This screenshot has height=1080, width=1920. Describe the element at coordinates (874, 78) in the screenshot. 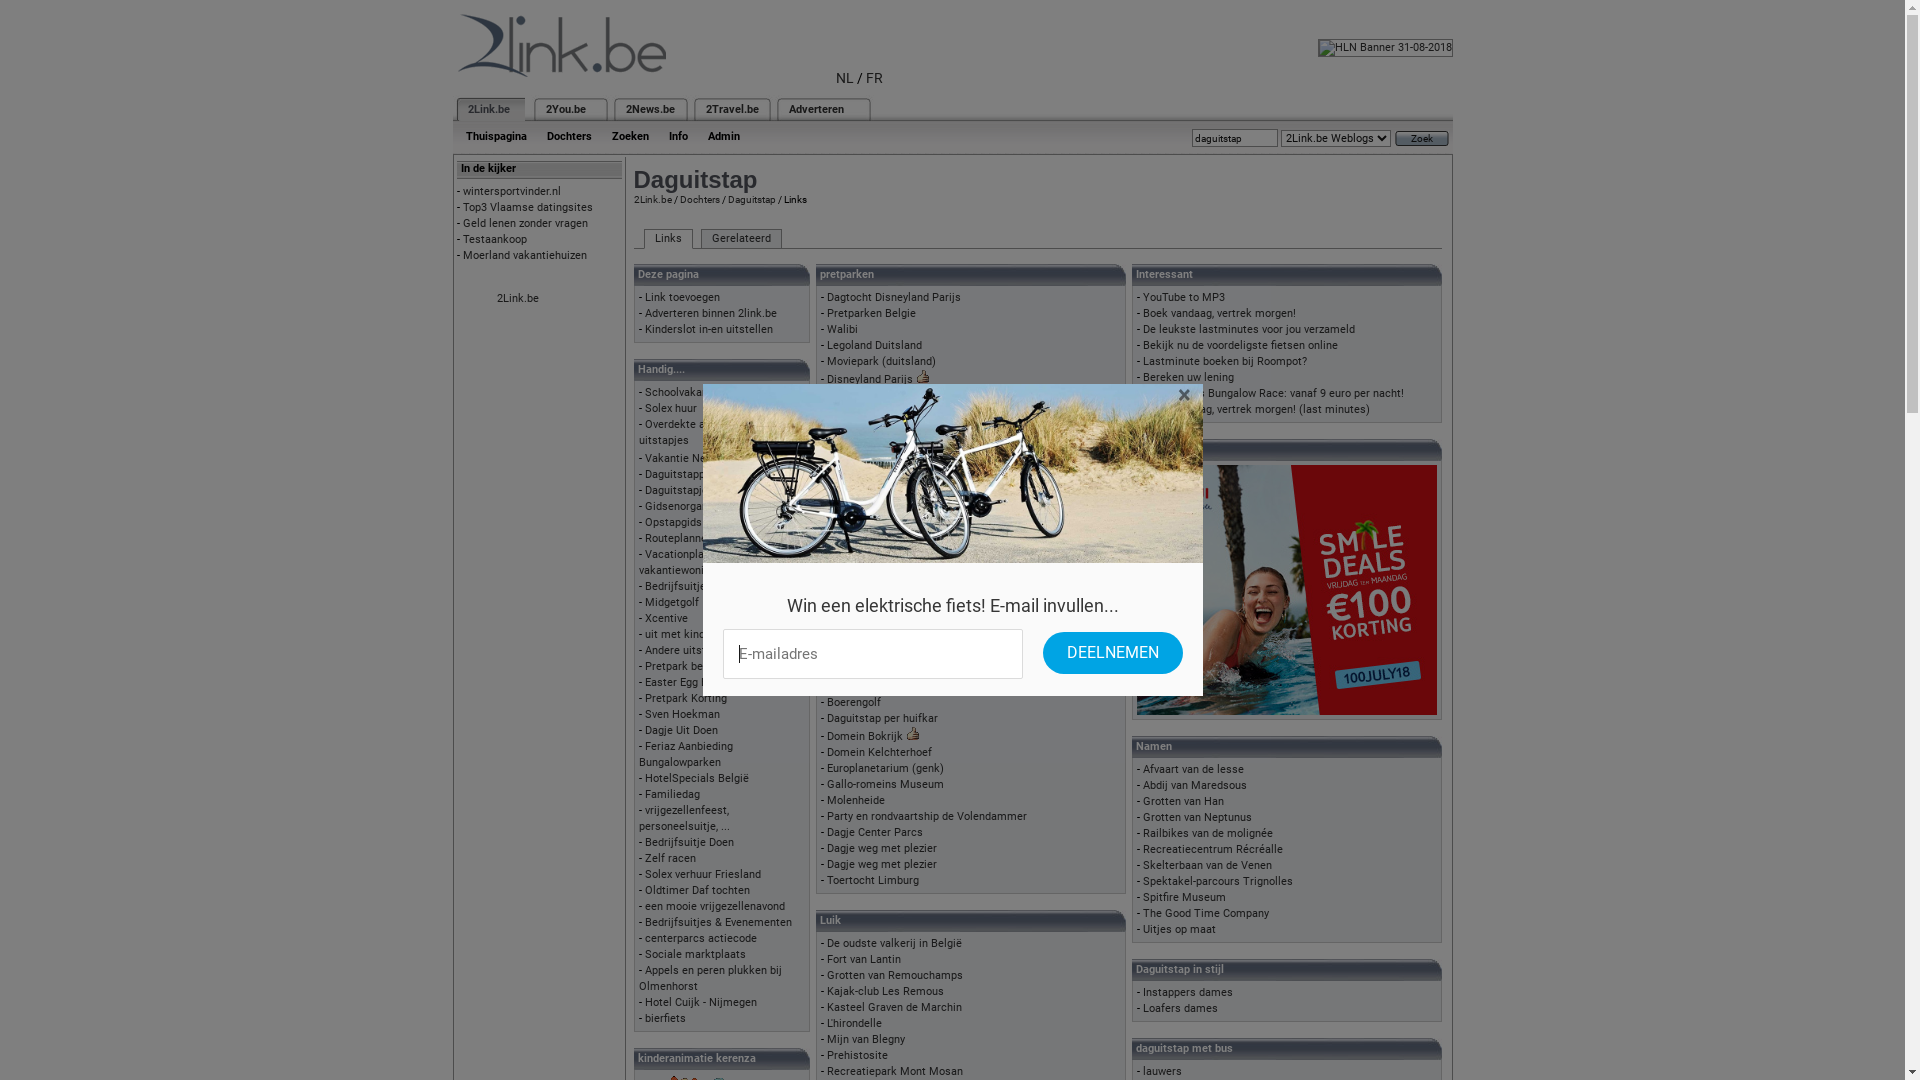

I see `FR` at that location.